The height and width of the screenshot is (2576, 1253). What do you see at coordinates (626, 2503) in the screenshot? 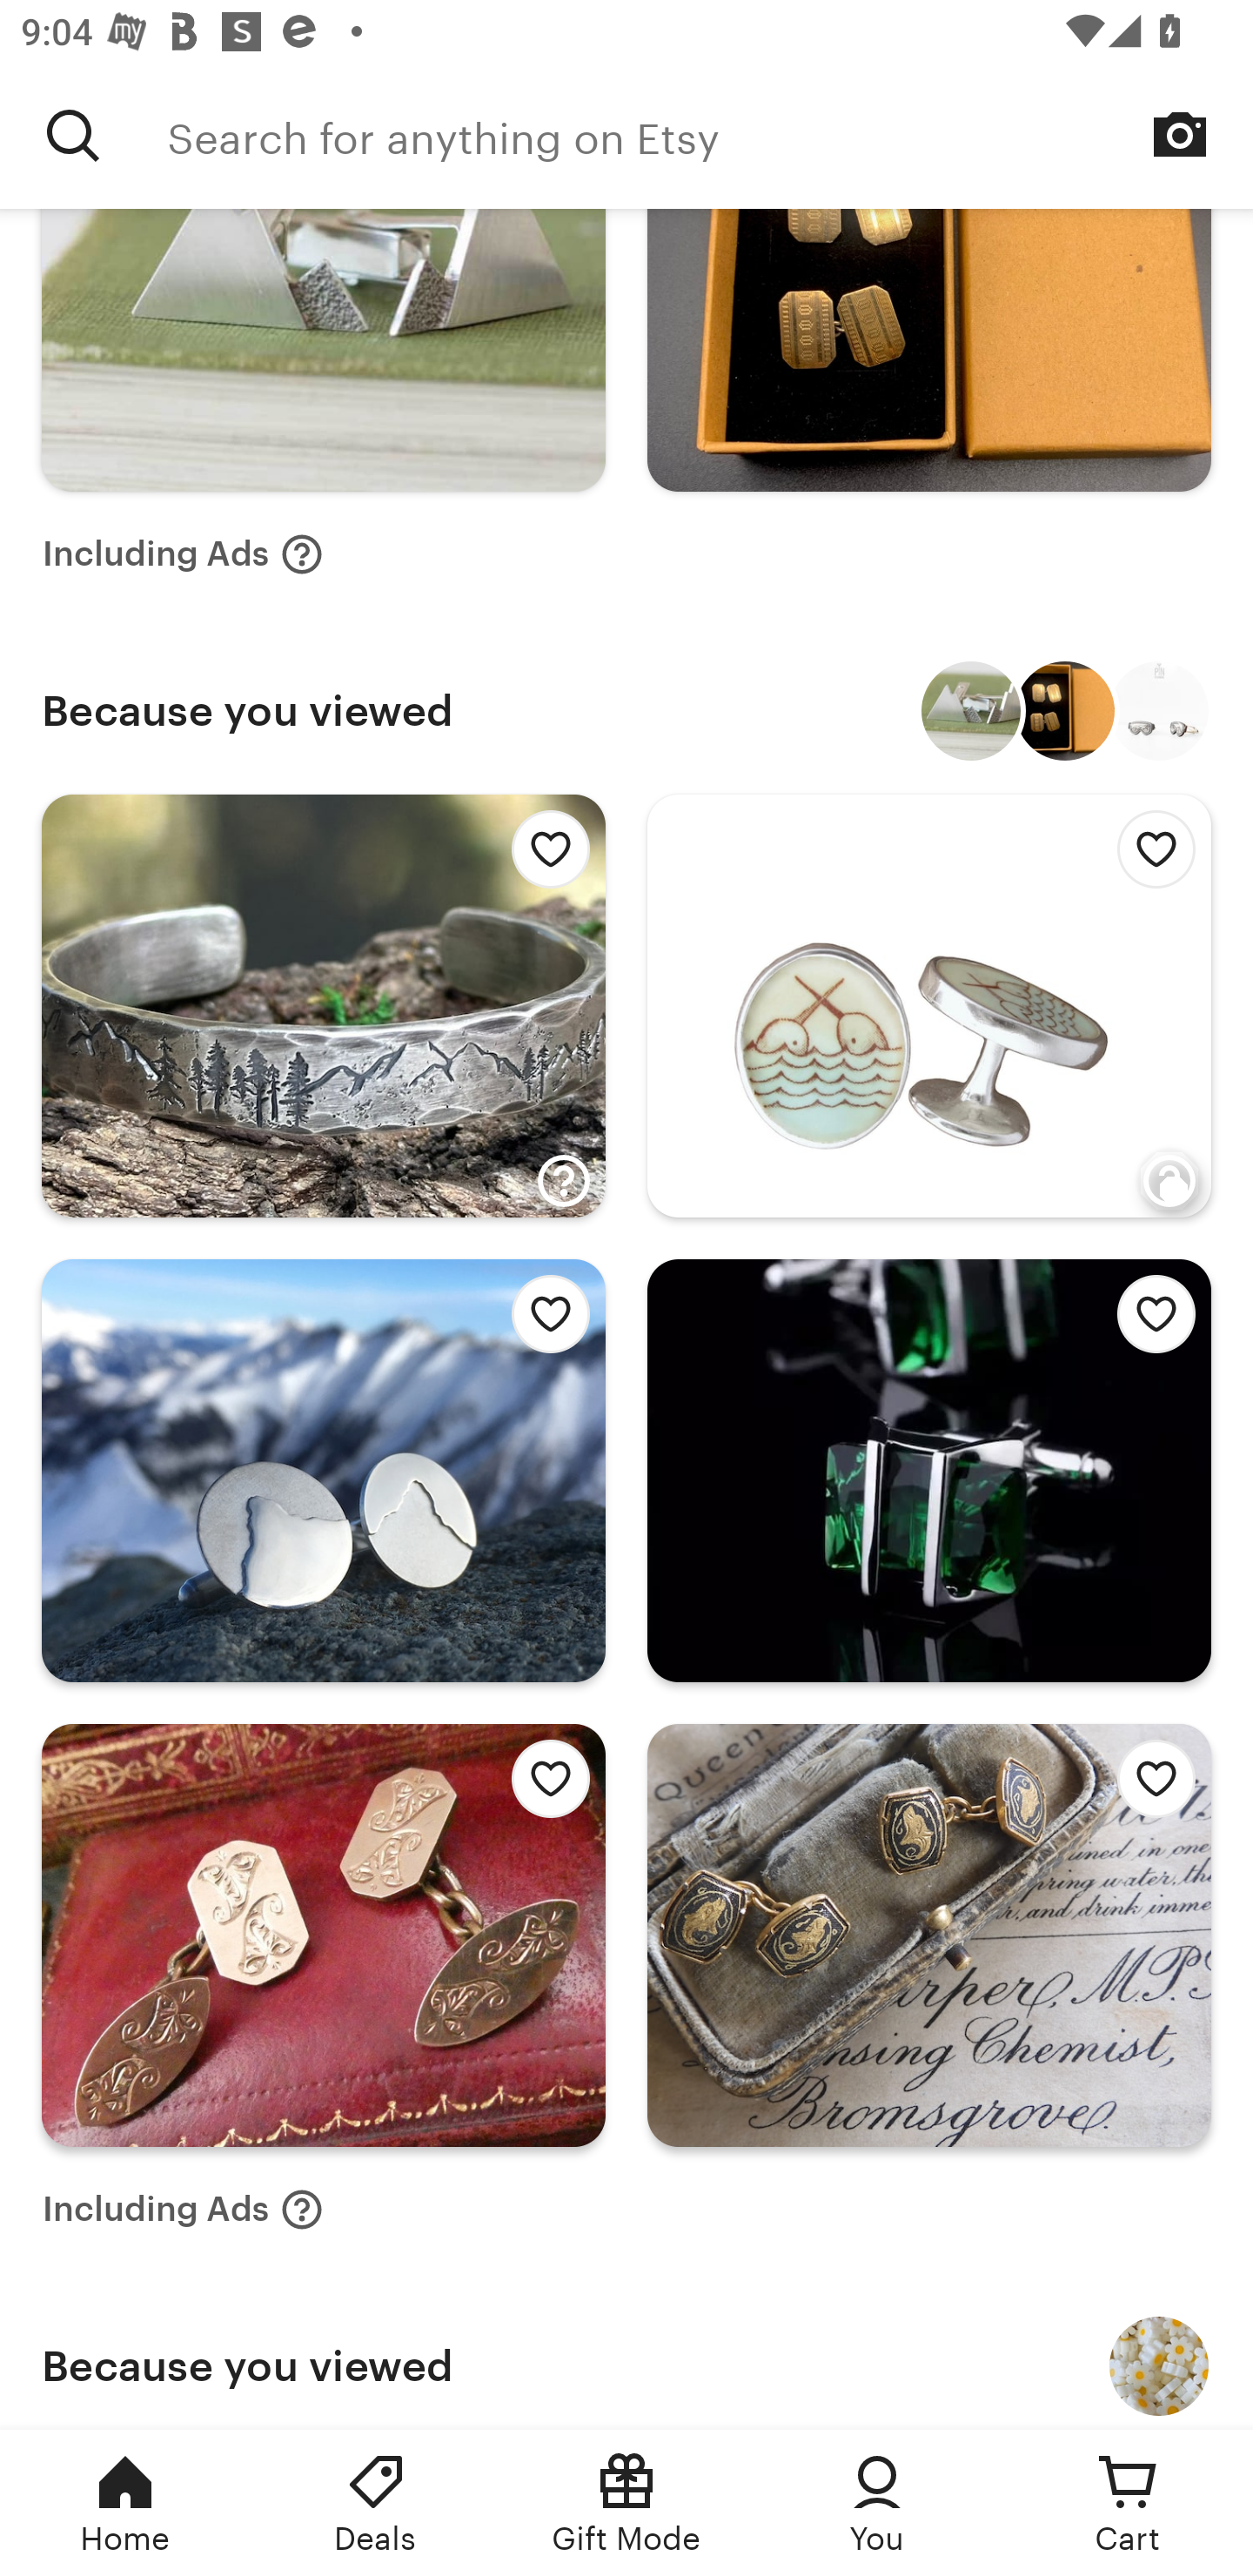
I see `Gift Mode` at bounding box center [626, 2503].